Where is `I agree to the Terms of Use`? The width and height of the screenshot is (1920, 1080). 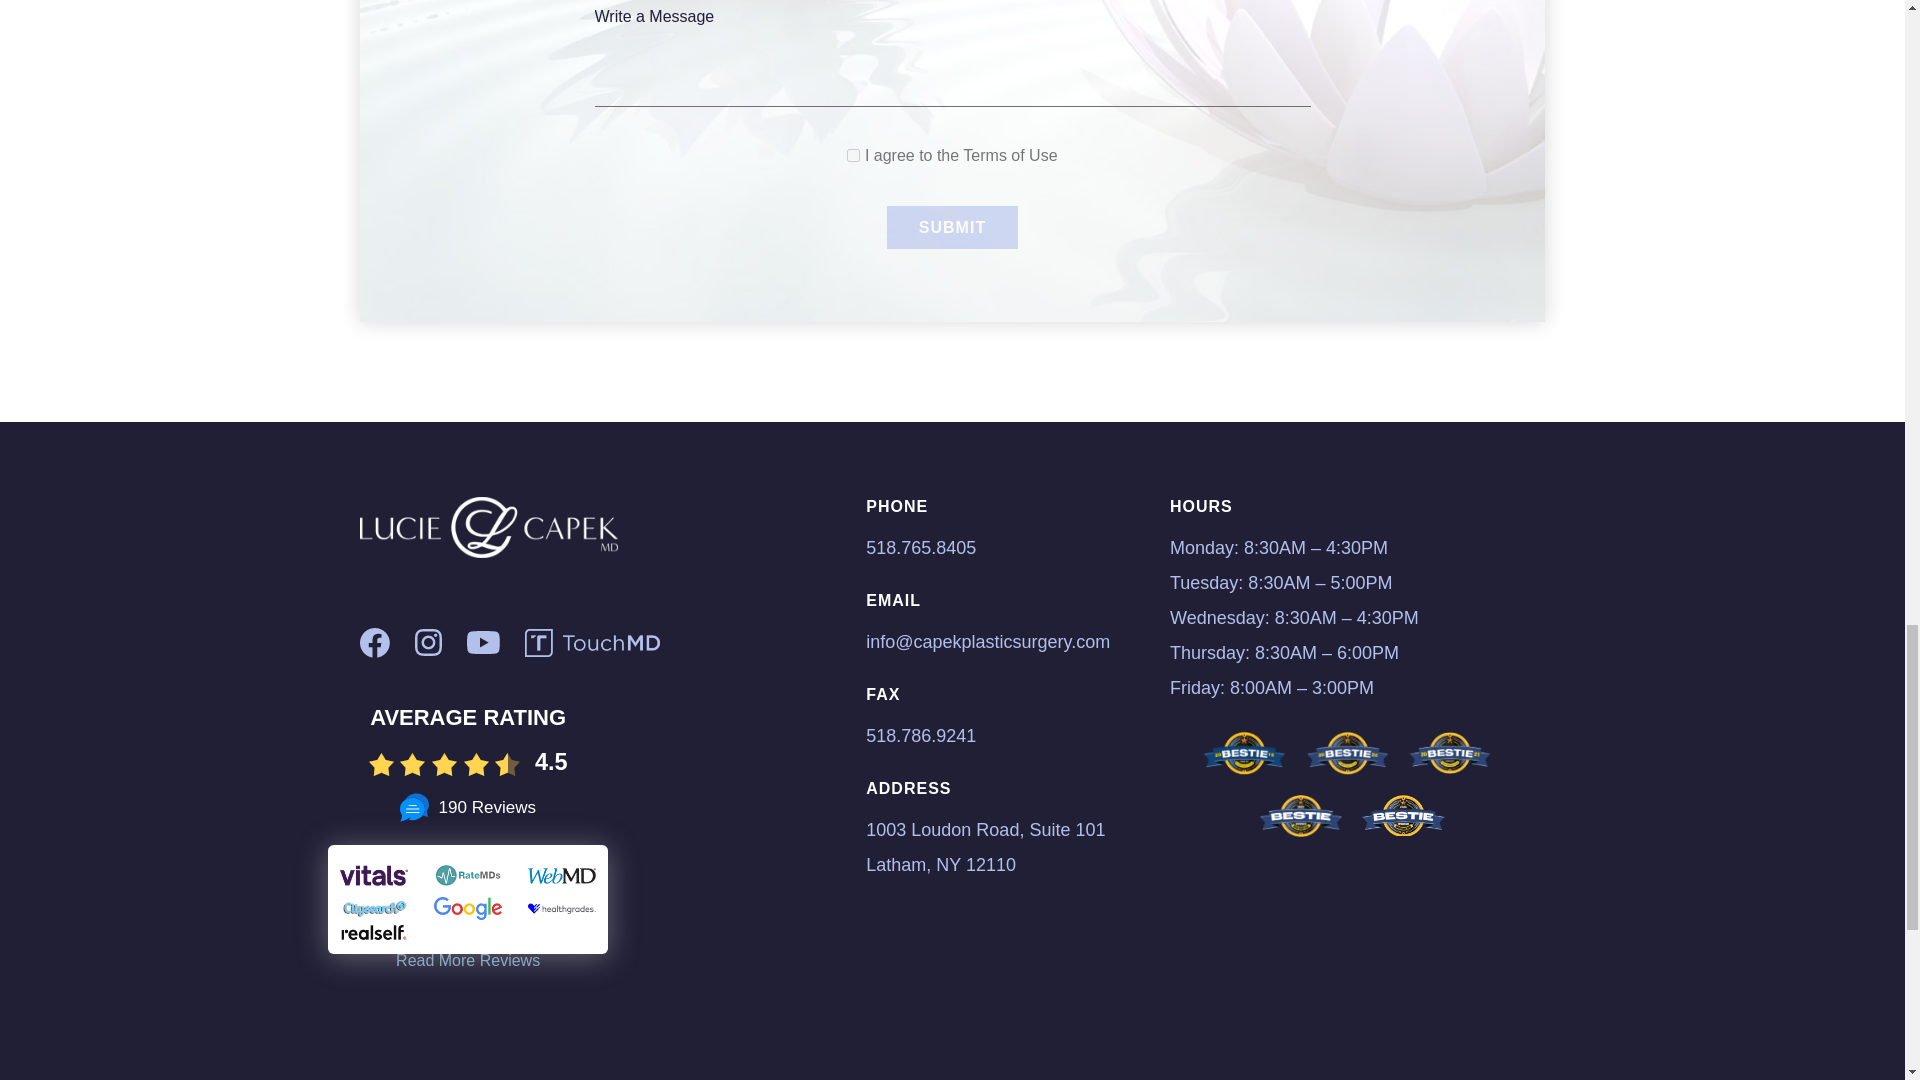 I agree to the Terms of Use is located at coordinates (853, 156).